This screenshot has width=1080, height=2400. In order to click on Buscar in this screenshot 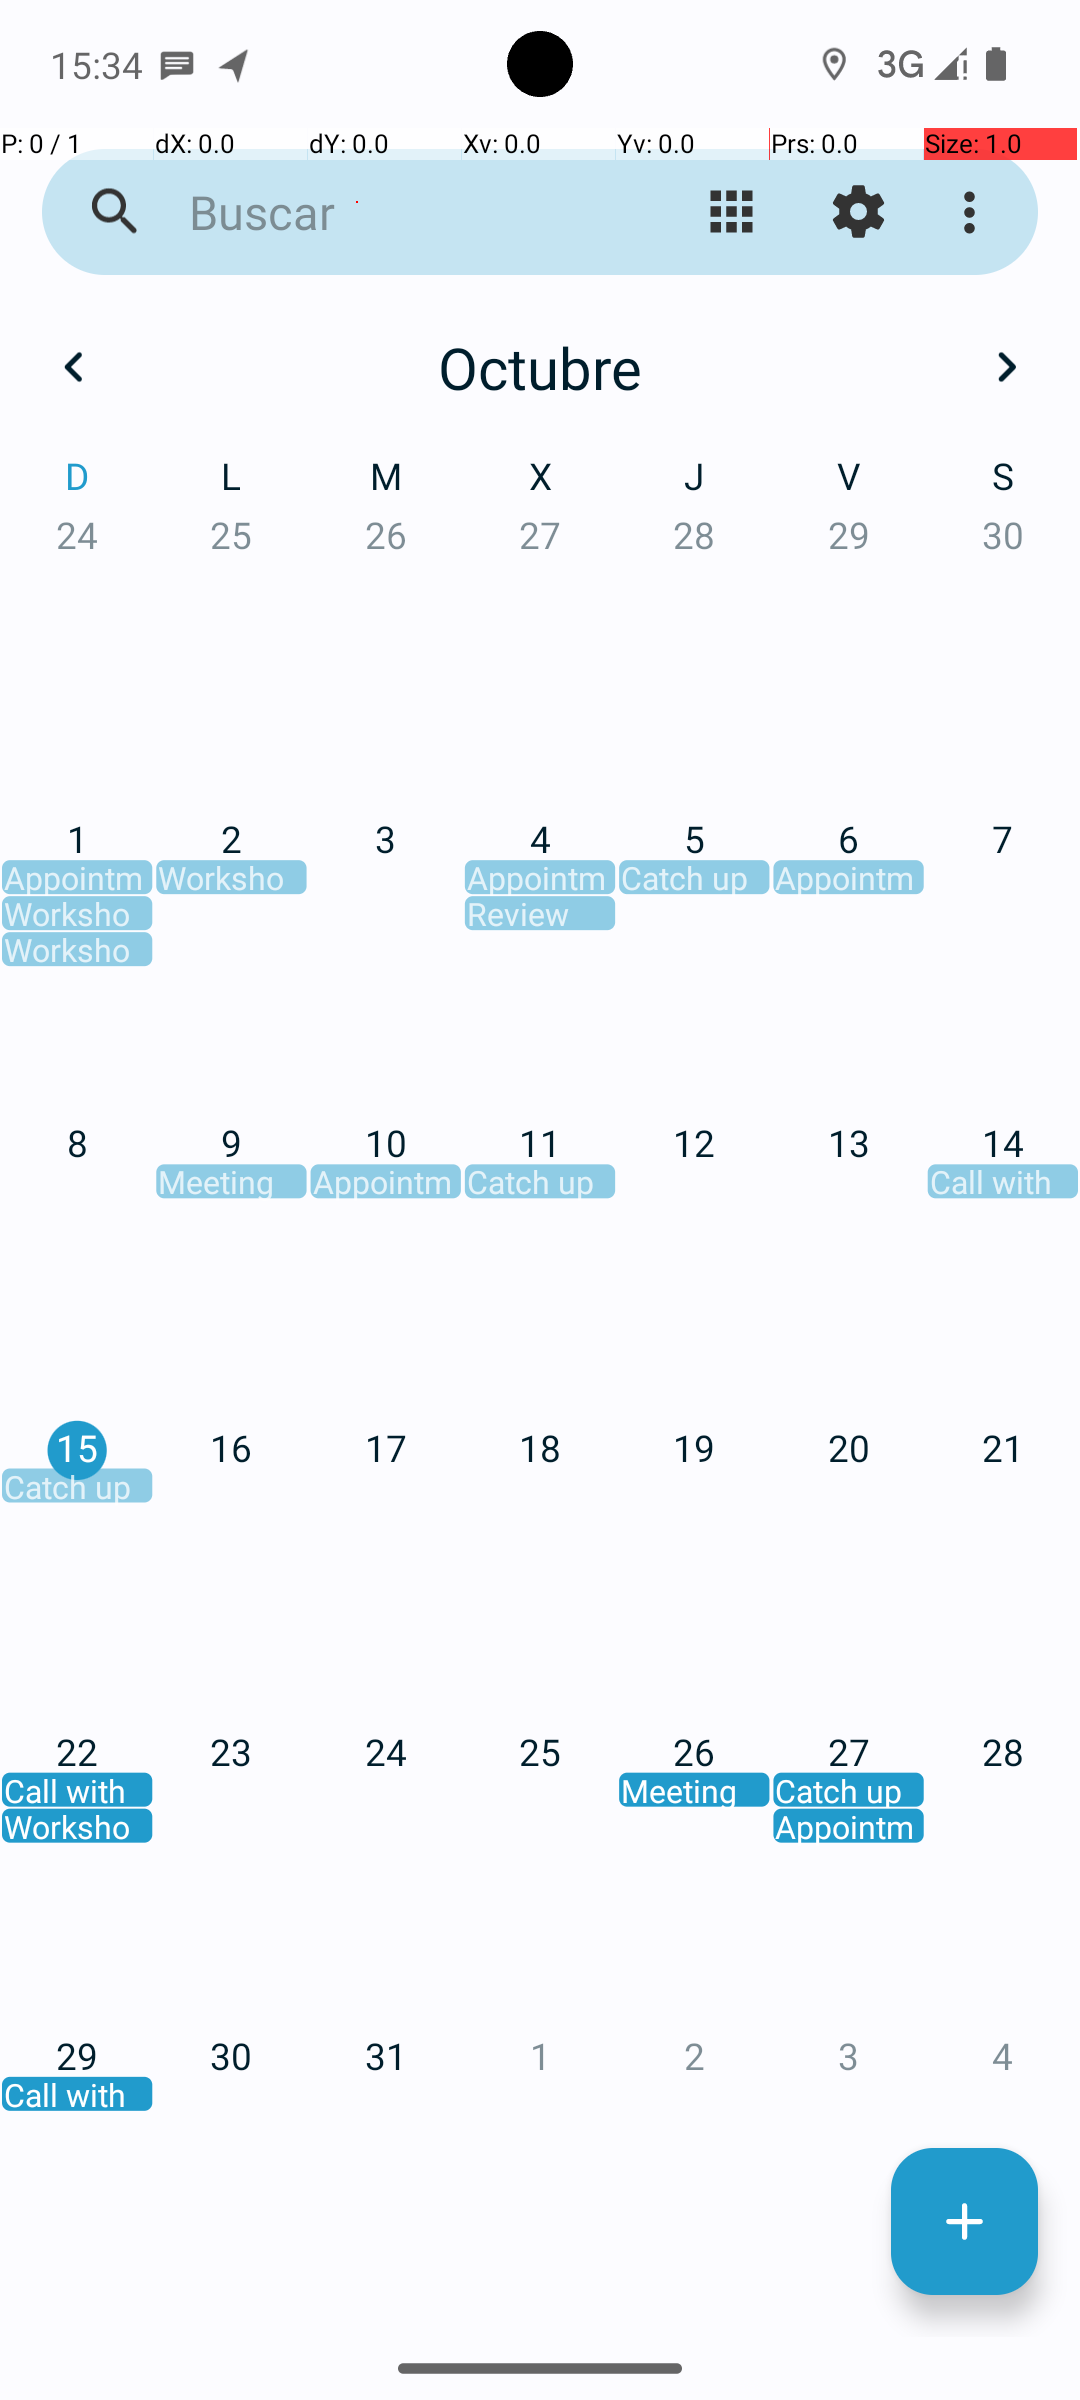, I will do `click(386, 212)`.